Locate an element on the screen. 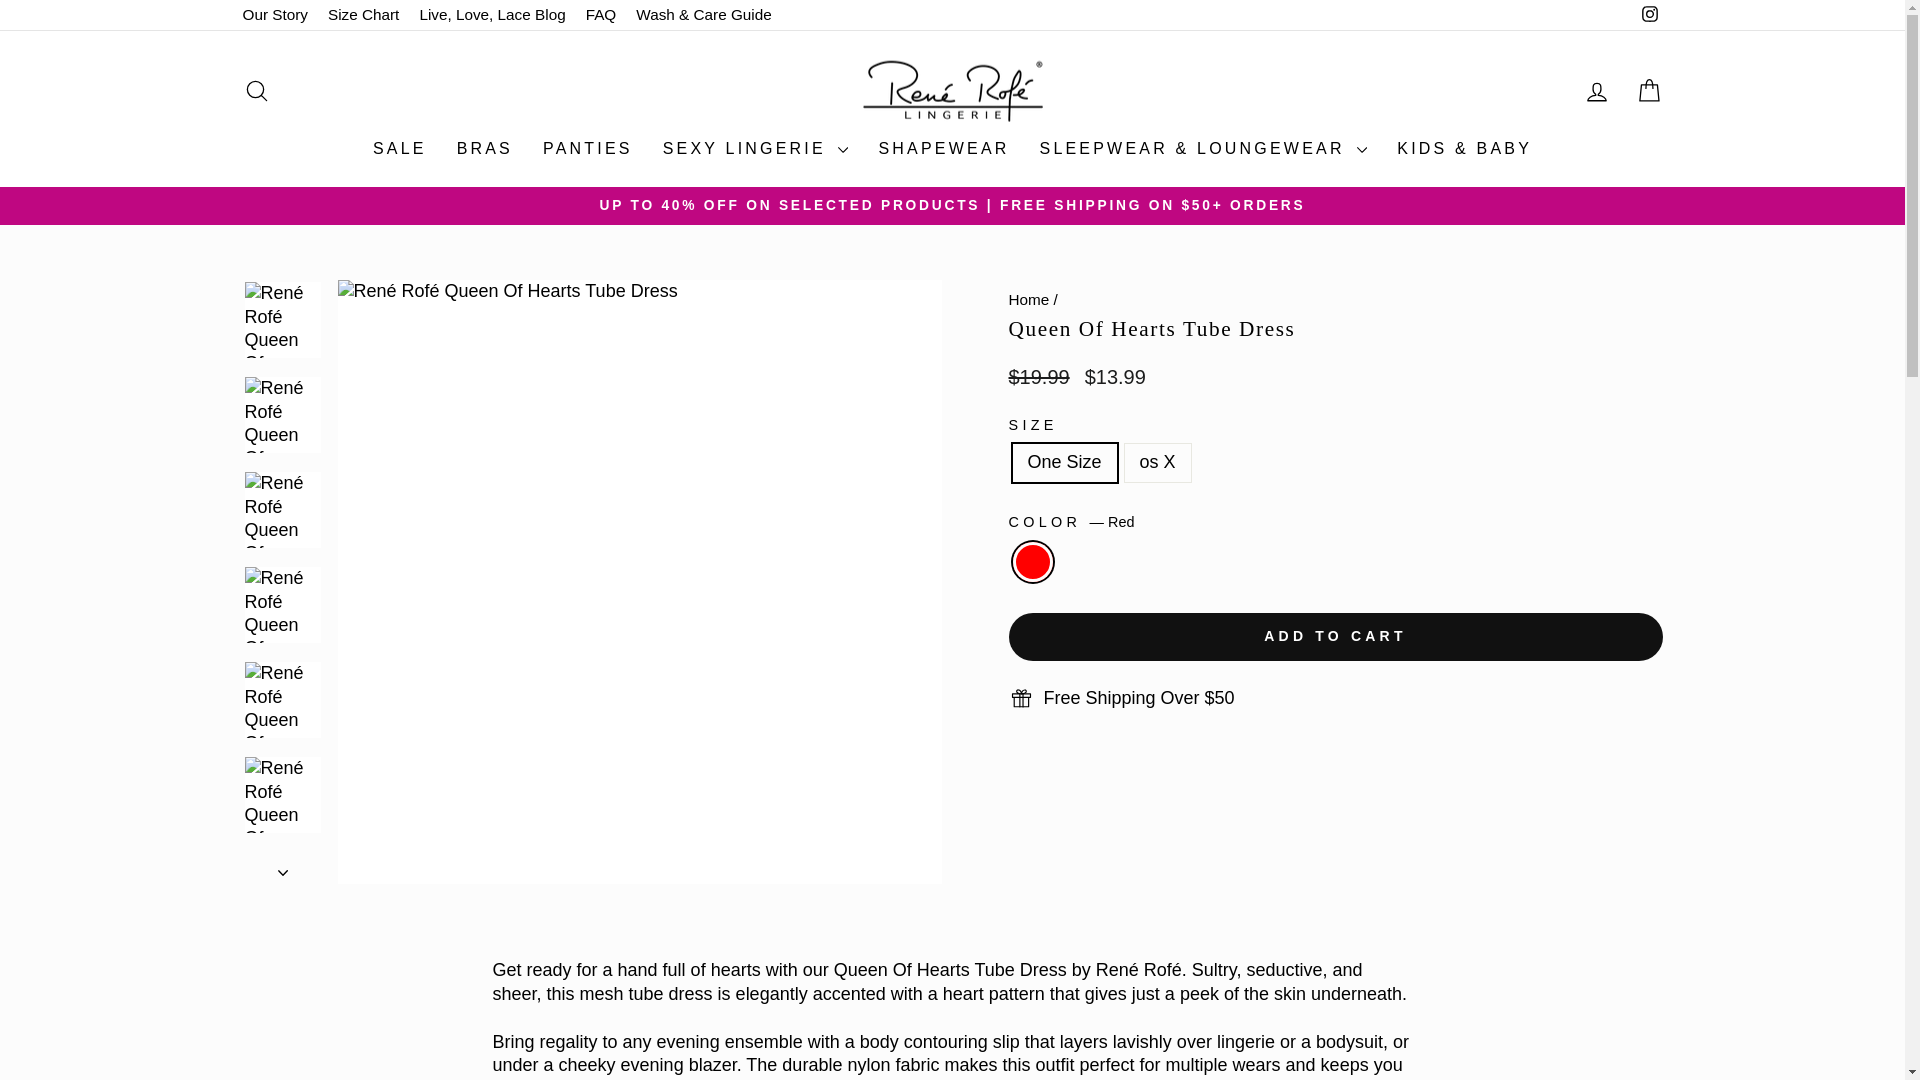  instagram is located at coordinates (1650, 14).